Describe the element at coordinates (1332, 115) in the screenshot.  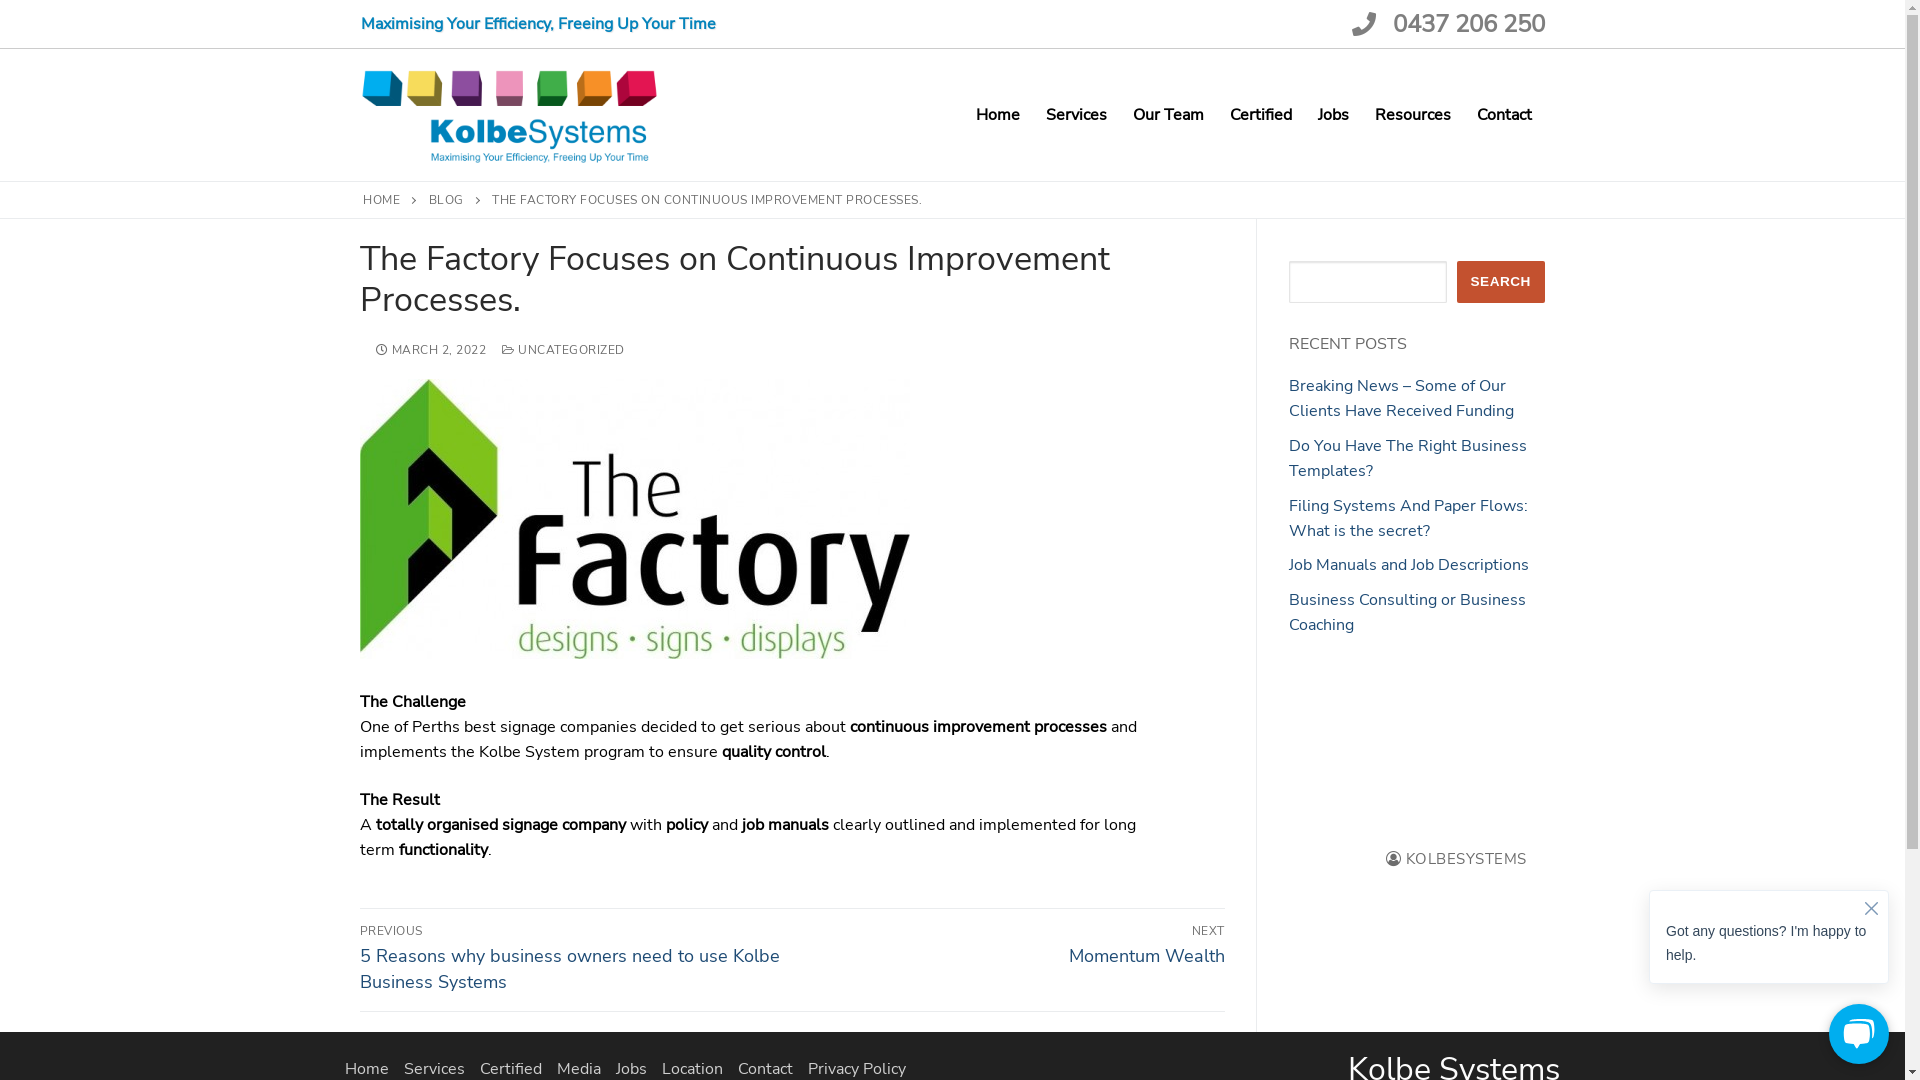
I see `Jobs` at that location.